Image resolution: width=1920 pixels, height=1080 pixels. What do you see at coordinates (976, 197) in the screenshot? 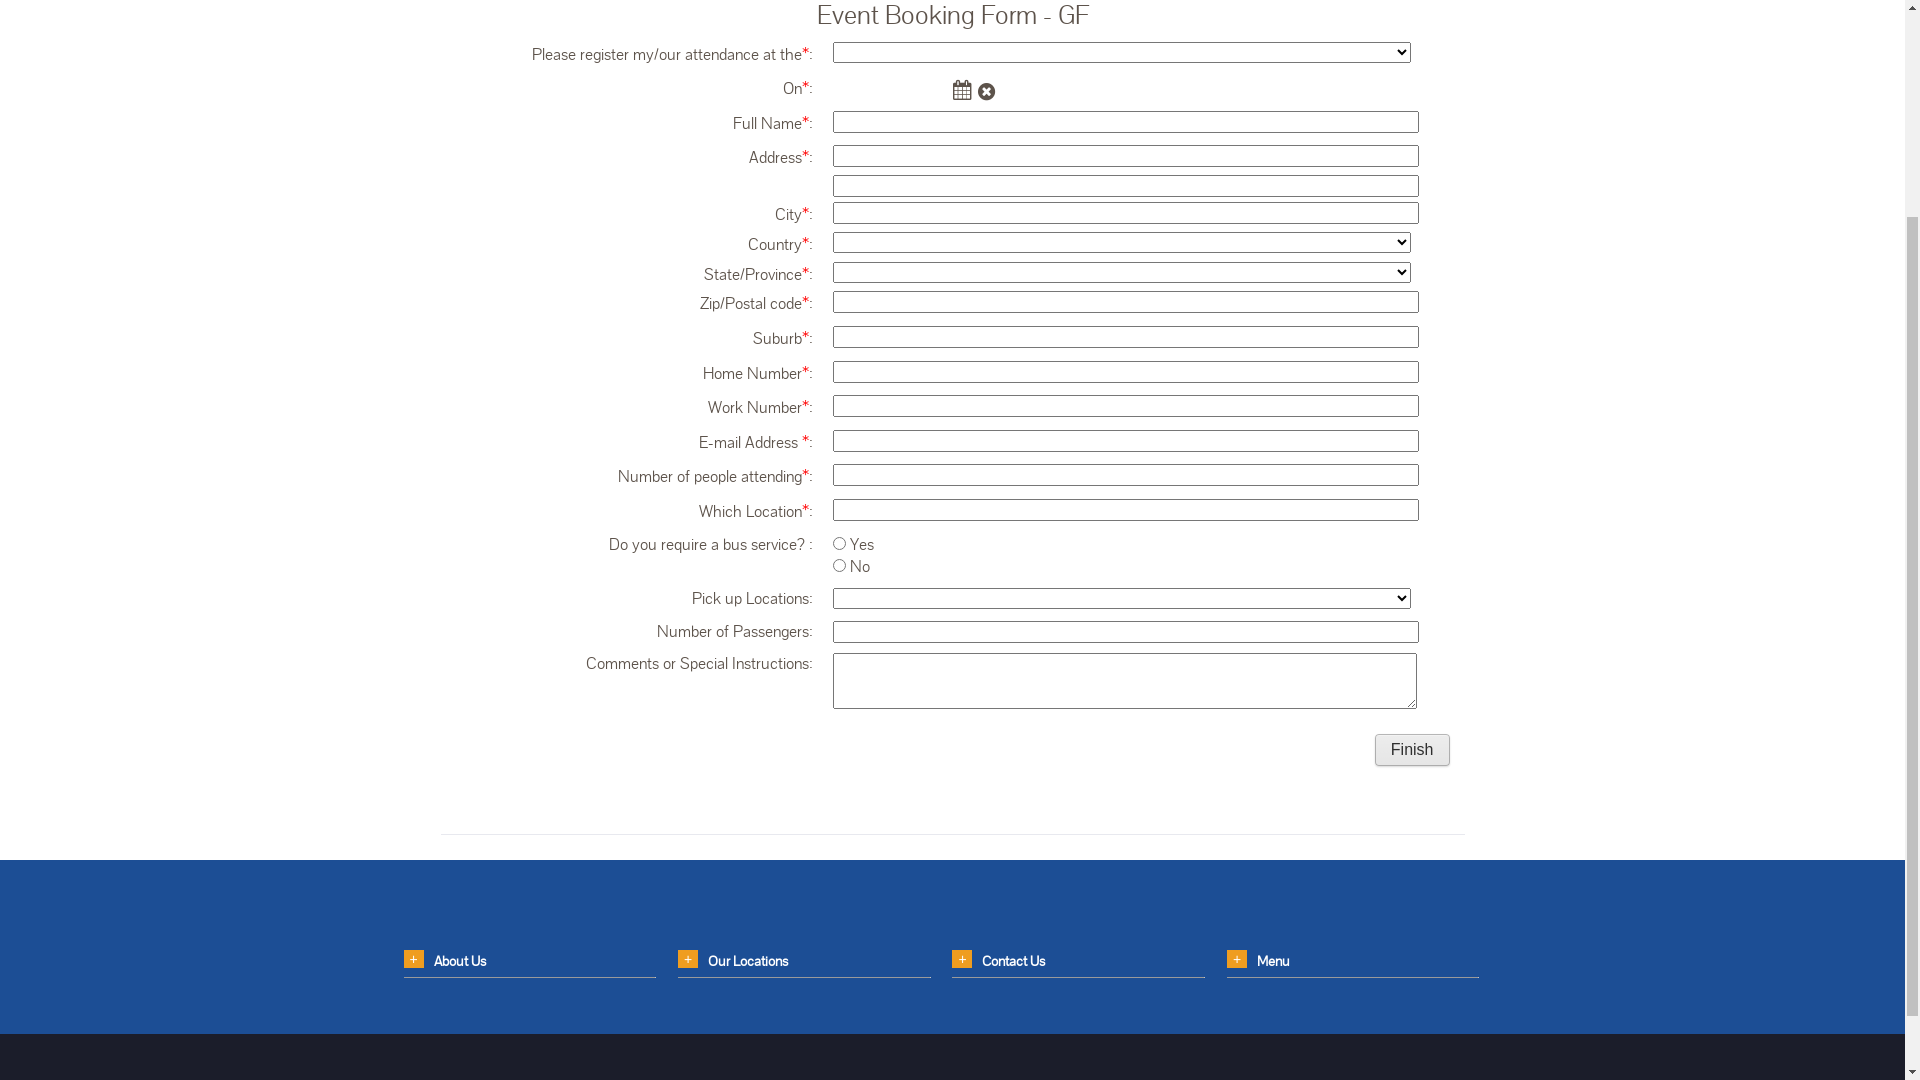
I see `Arranging A Funeral` at bounding box center [976, 197].